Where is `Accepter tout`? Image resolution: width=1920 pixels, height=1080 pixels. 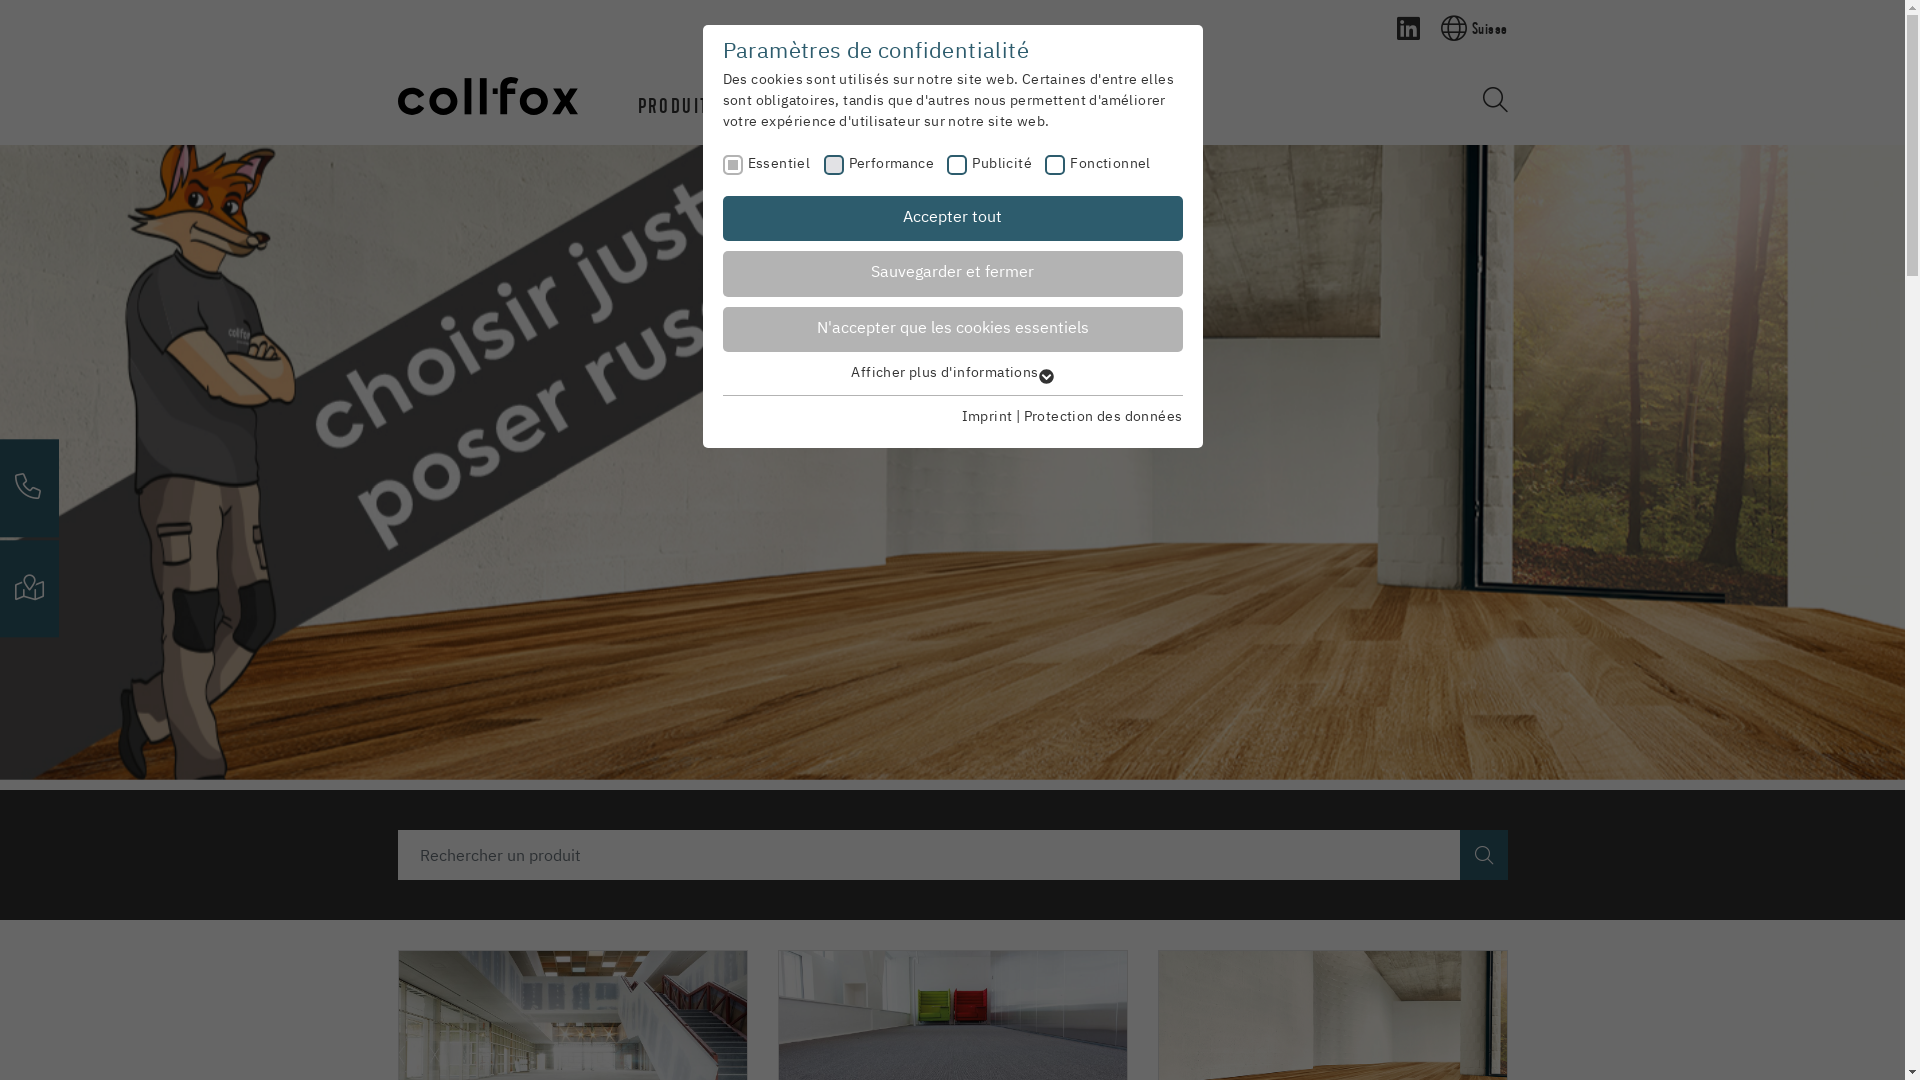
Accepter tout is located at coordinates (952, 219).